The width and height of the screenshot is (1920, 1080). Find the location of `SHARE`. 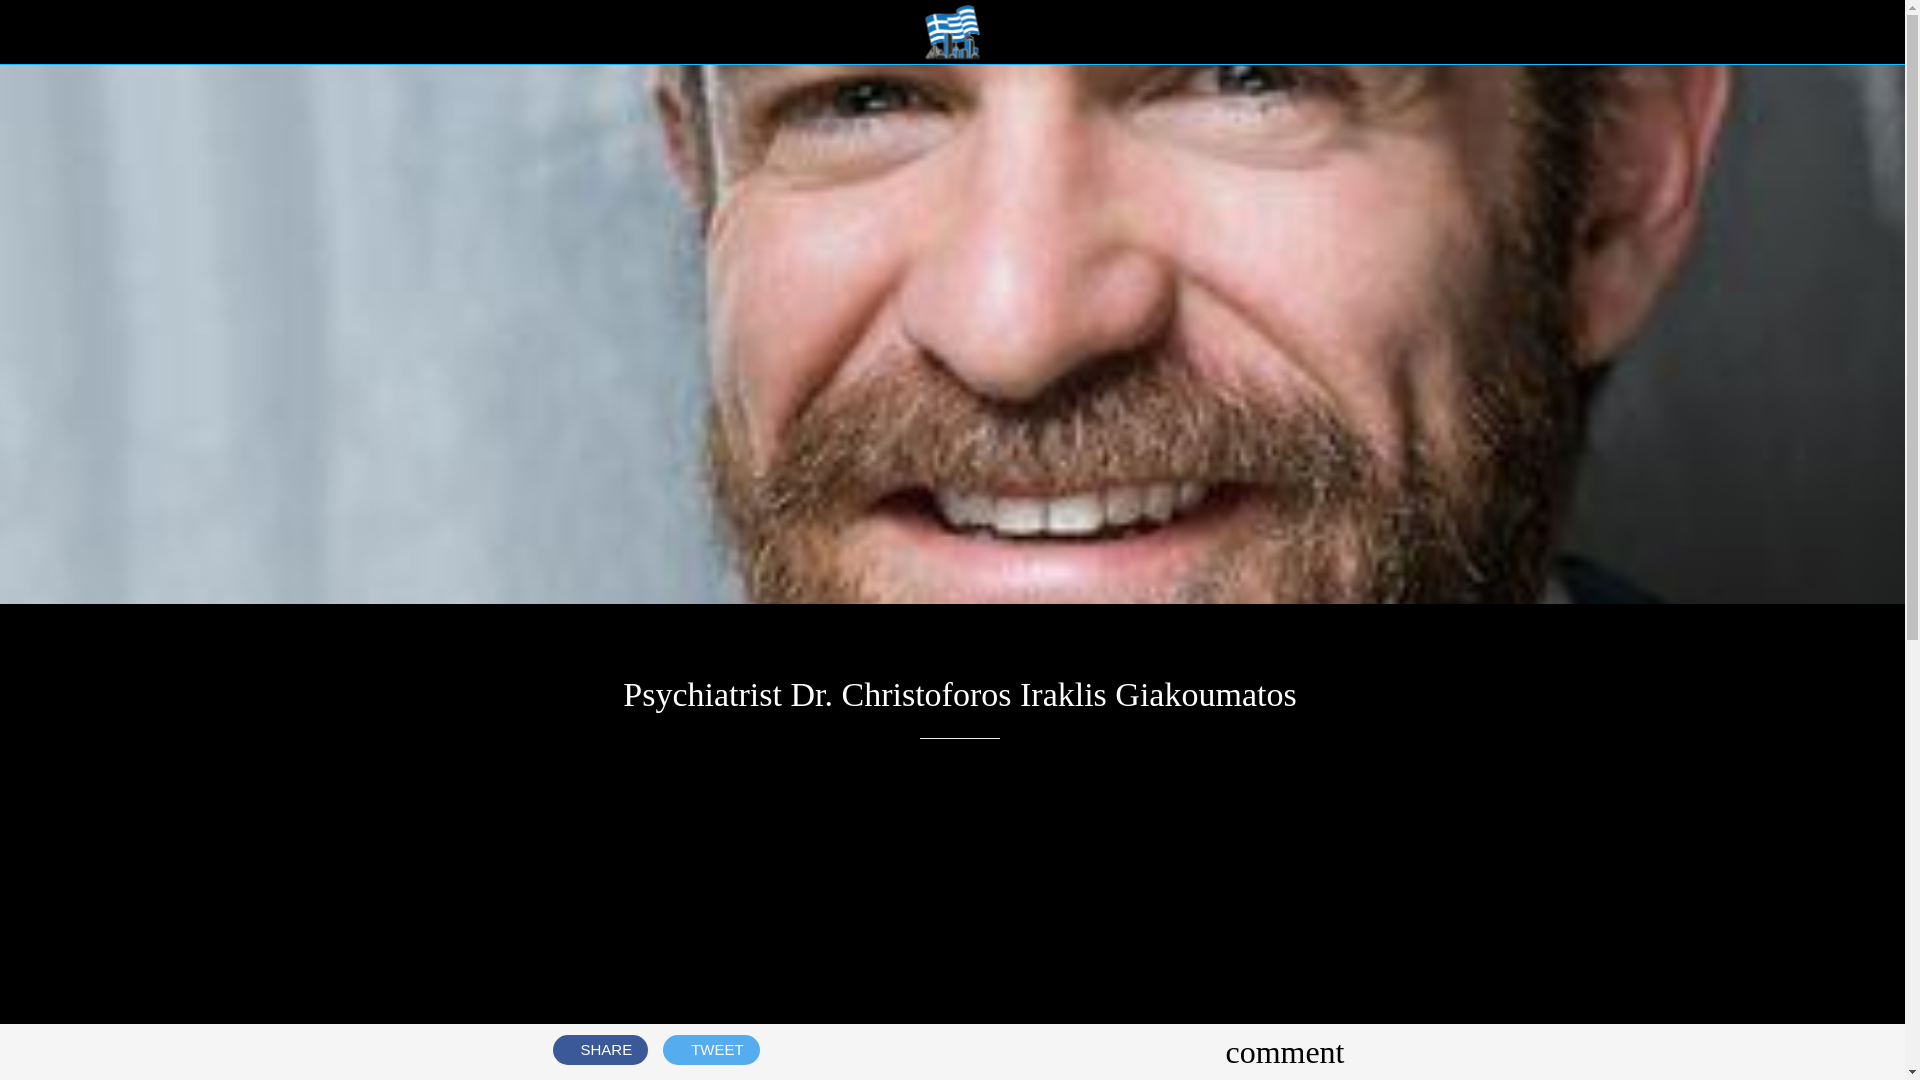

SHARE is located at coordinates (600, 1048).